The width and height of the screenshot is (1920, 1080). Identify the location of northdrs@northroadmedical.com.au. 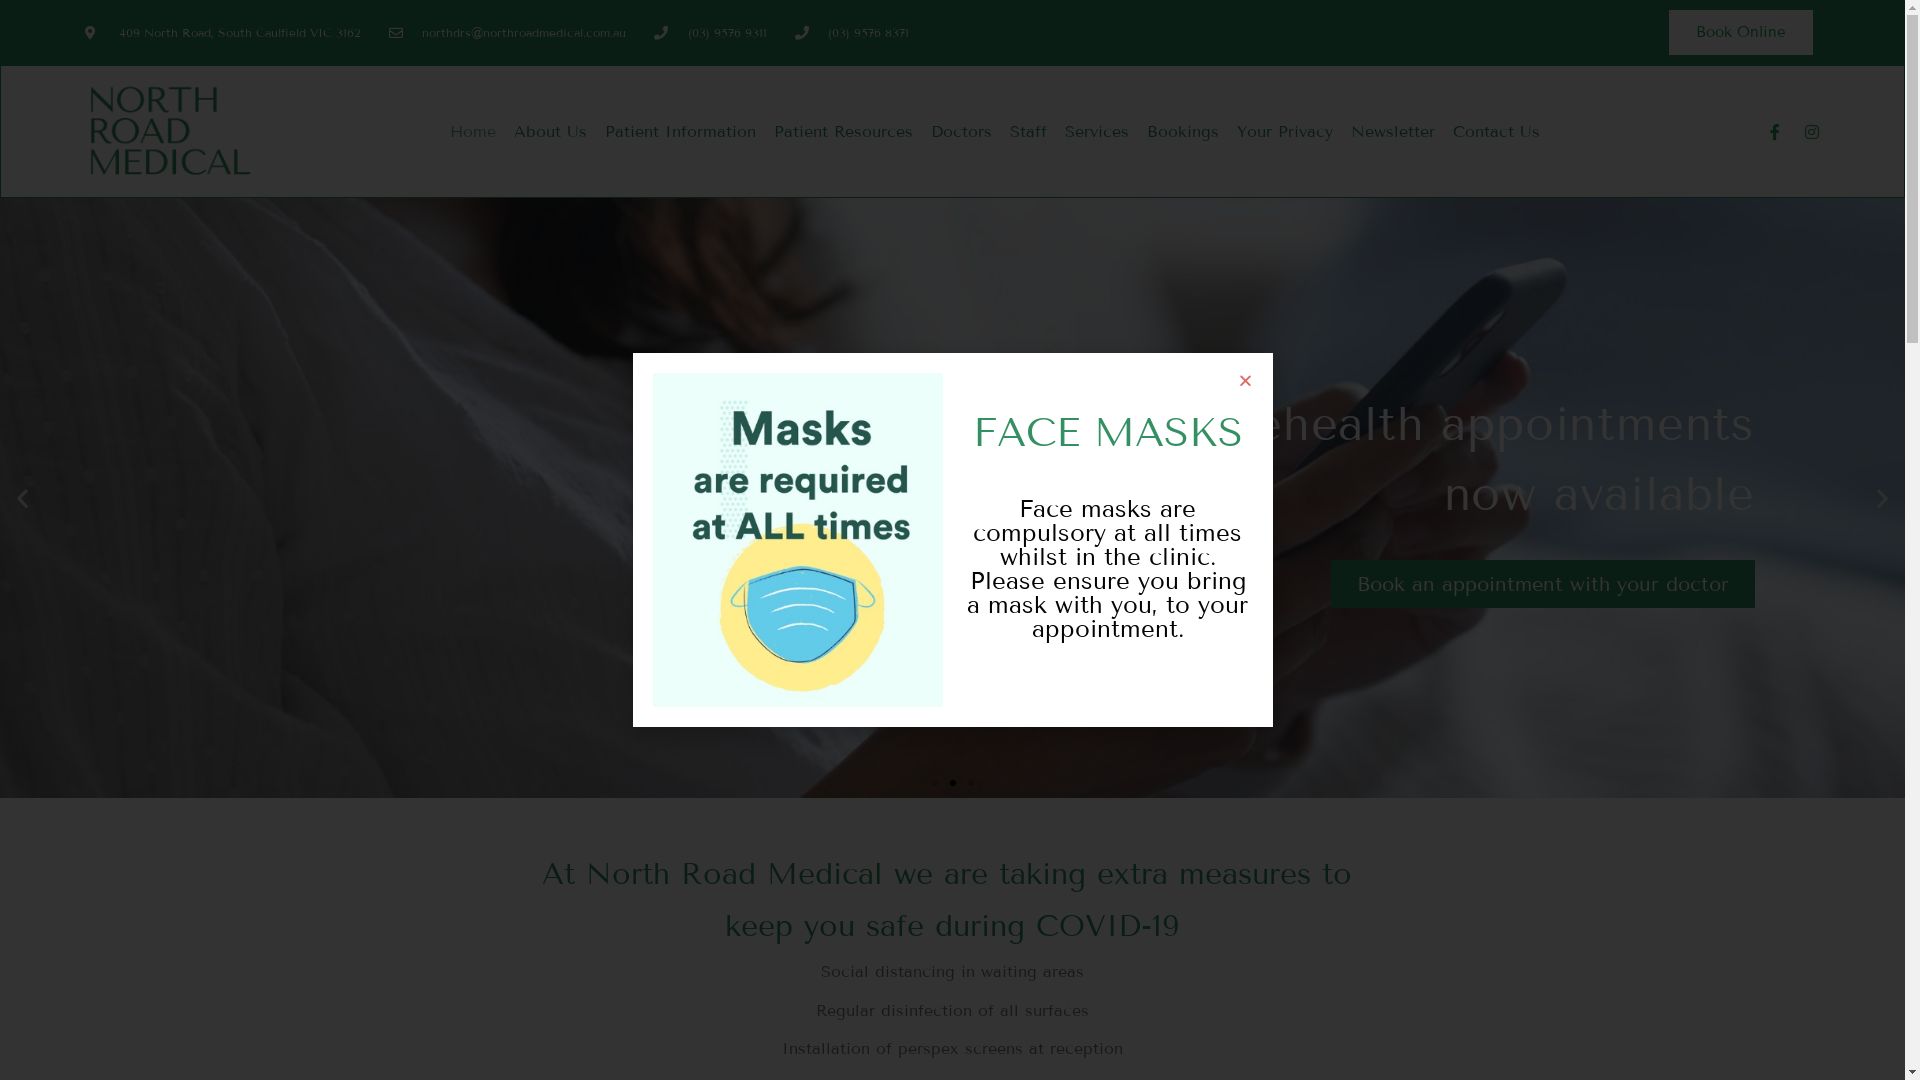
(508, 33).